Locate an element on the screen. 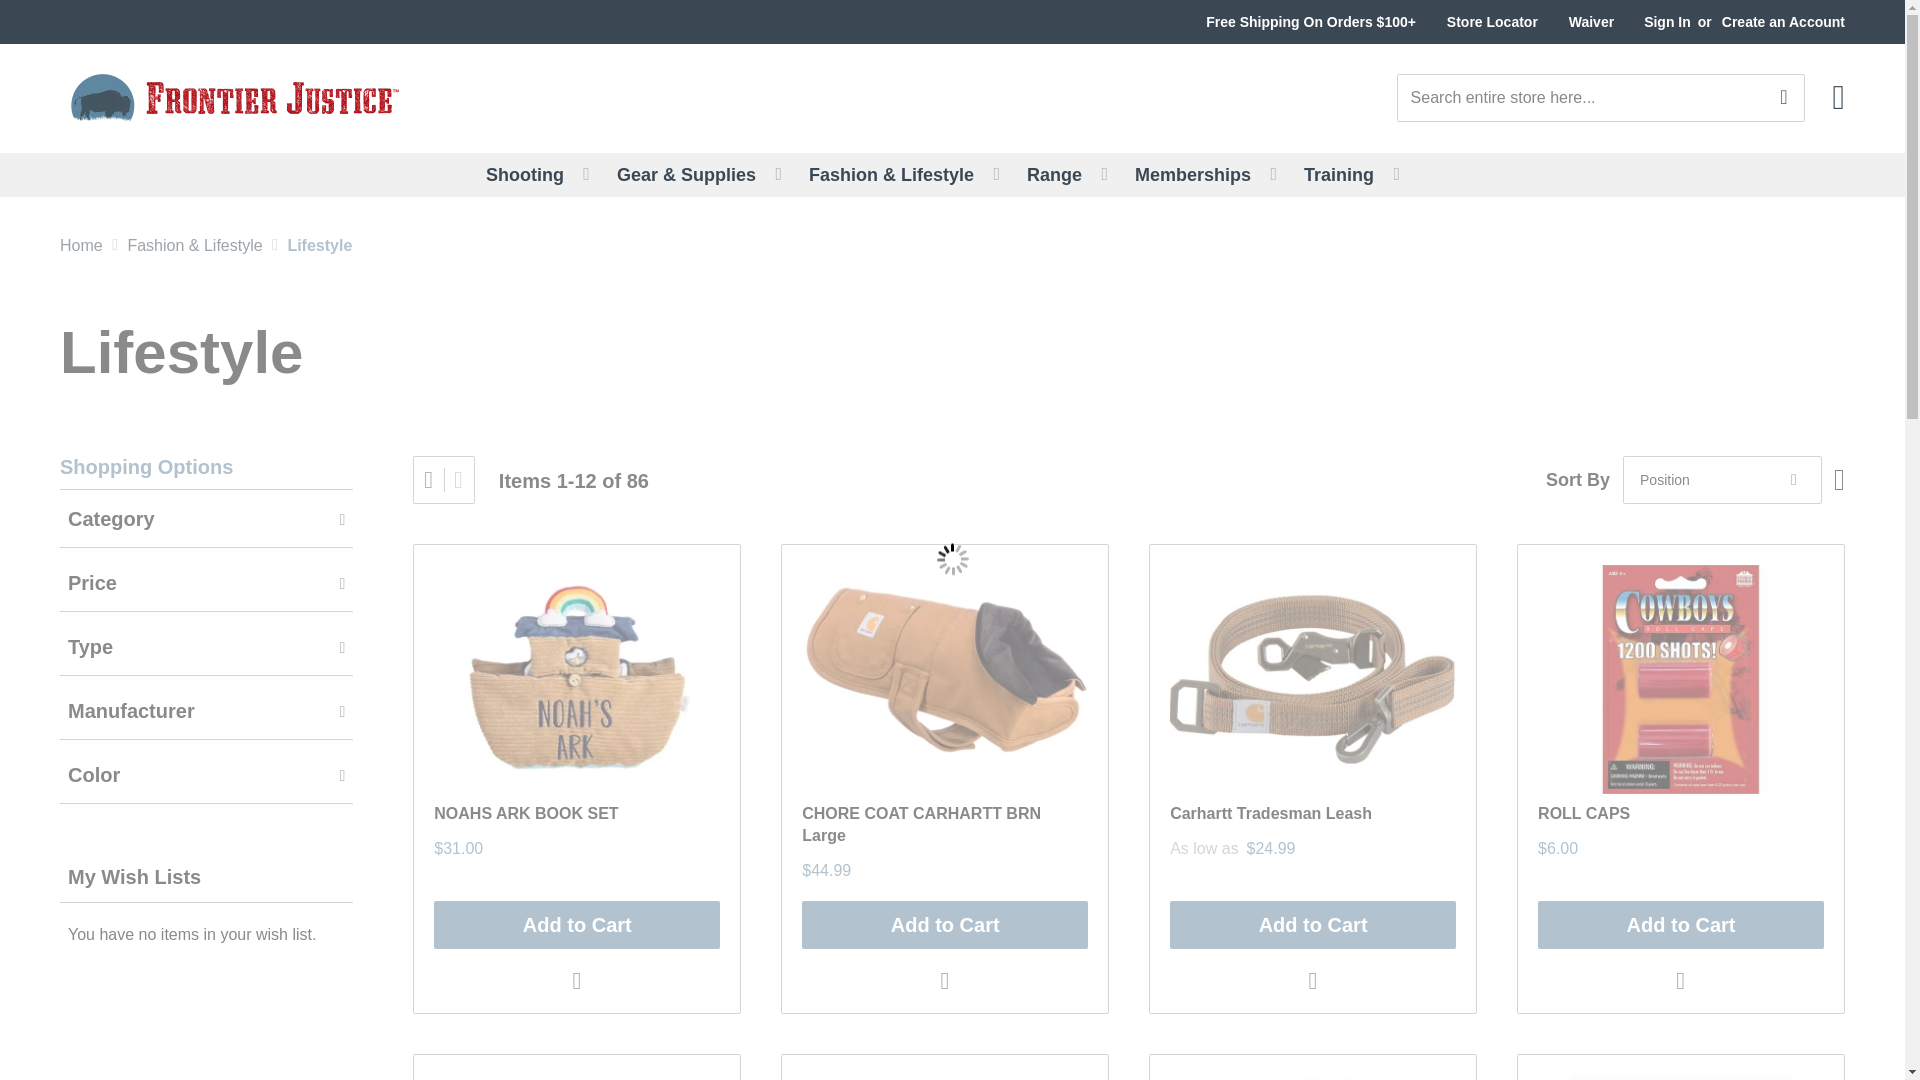 This screenshot has width=1920, height=1080. Add to Cart is located at coordinates (1680, 924).